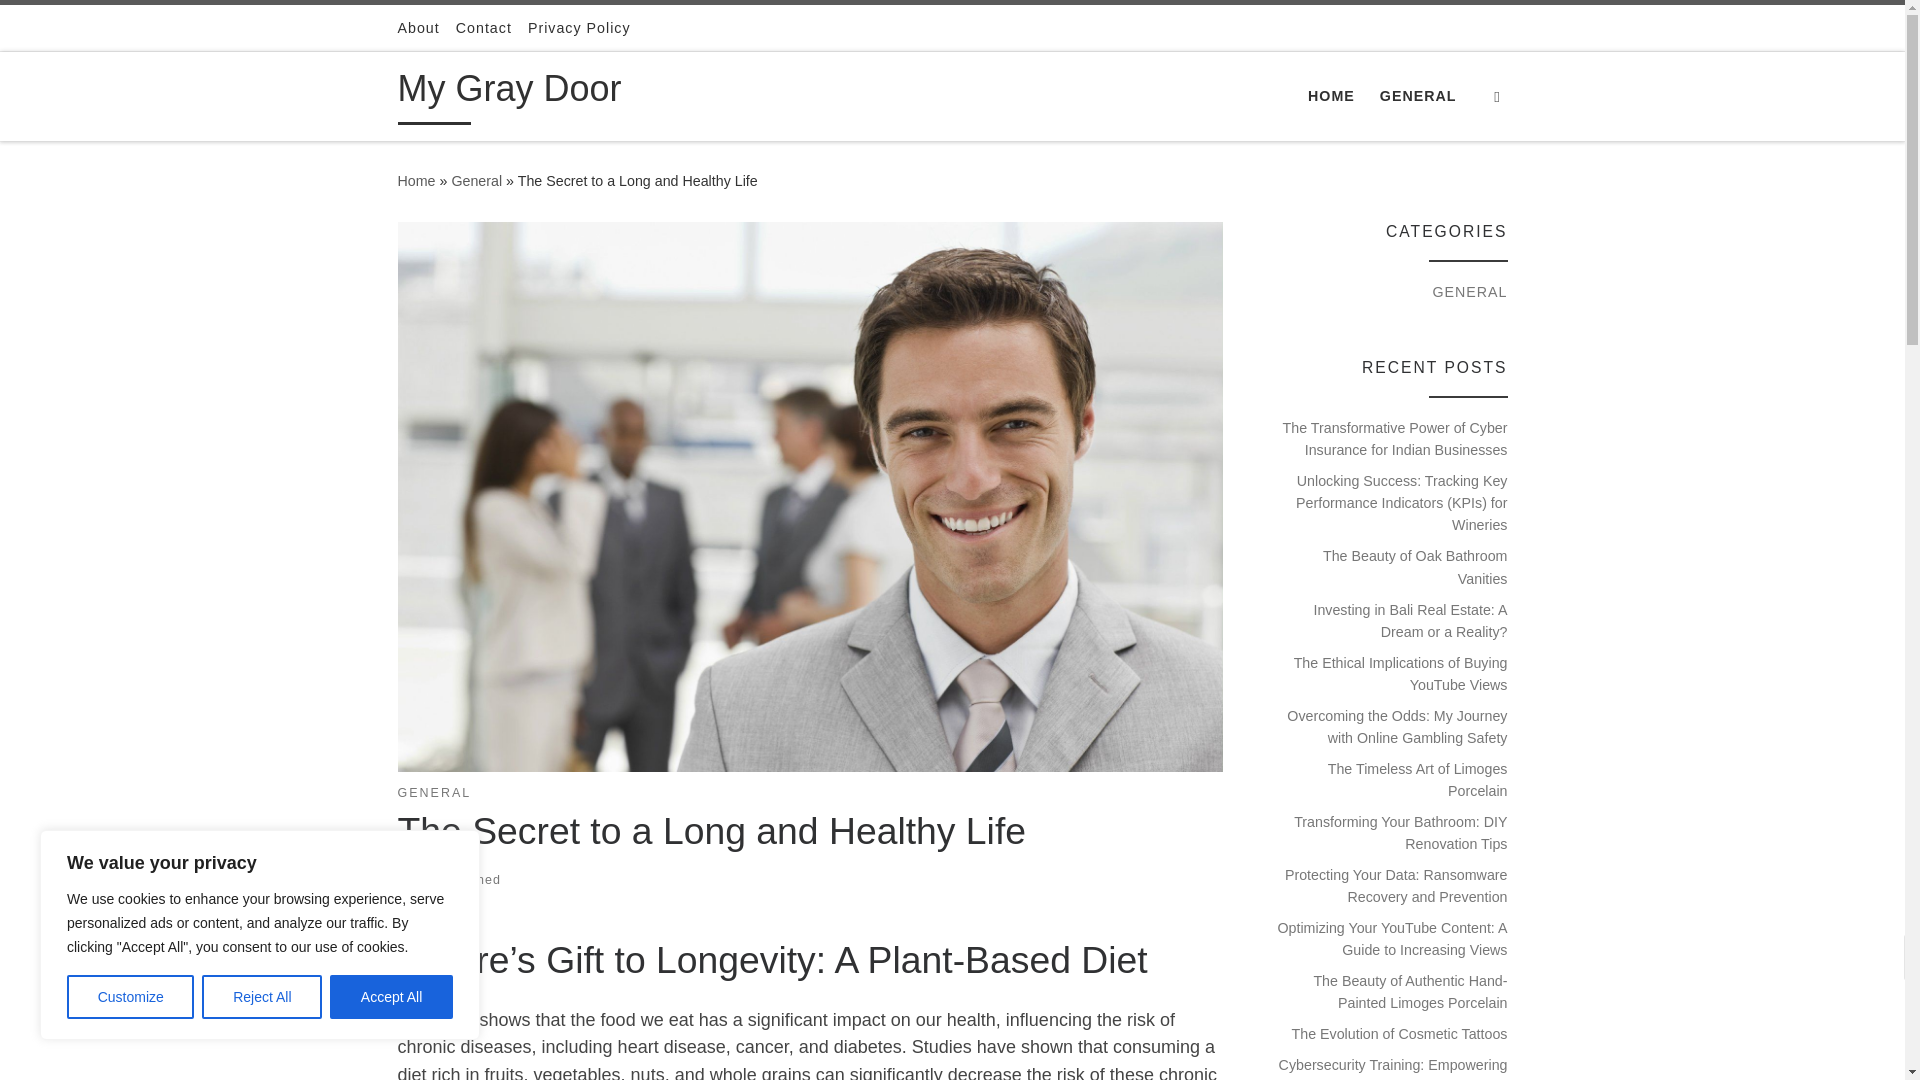 The width and height of the screenshot is (1920, 1080). Describe the element at coordinates (434, 794) in the screenshot. I see `View all posts in General` at that location.